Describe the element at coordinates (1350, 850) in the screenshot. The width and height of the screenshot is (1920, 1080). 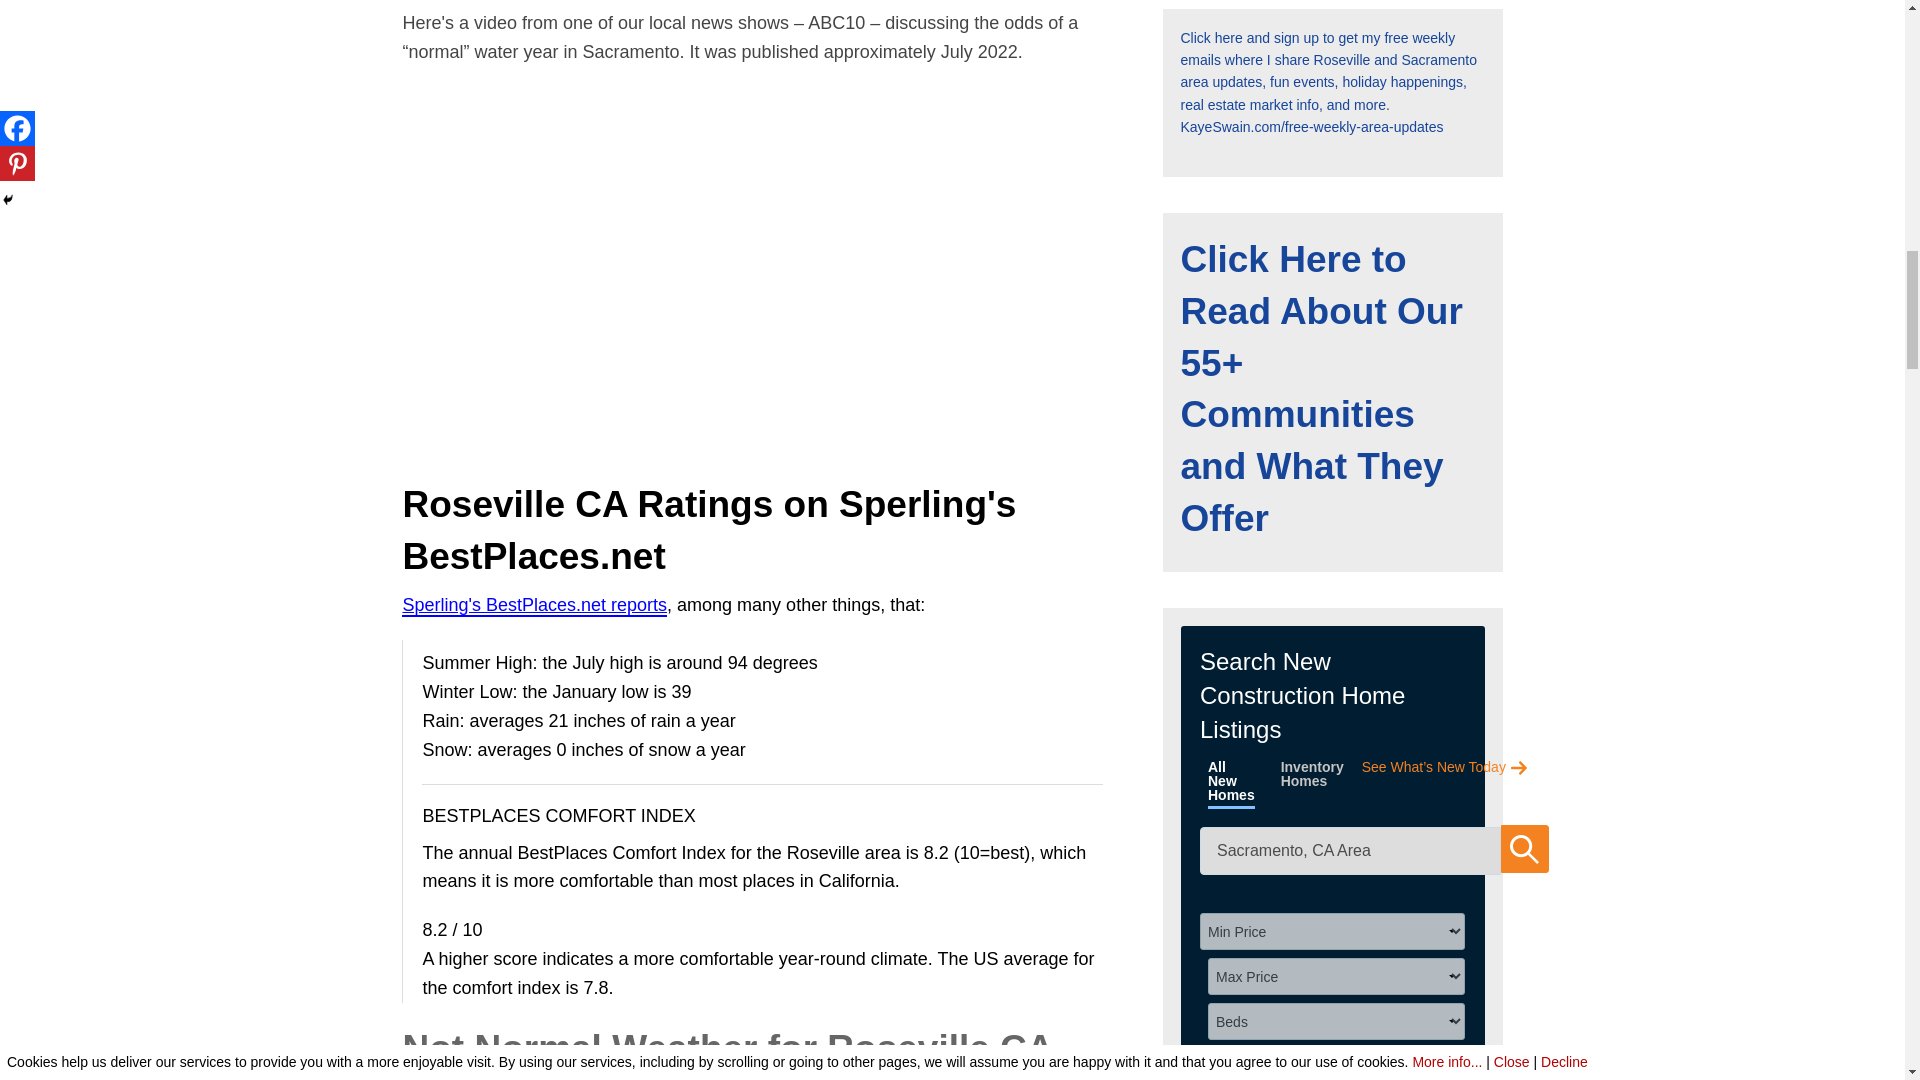
I see `Sacramento, CA Area` at that location.